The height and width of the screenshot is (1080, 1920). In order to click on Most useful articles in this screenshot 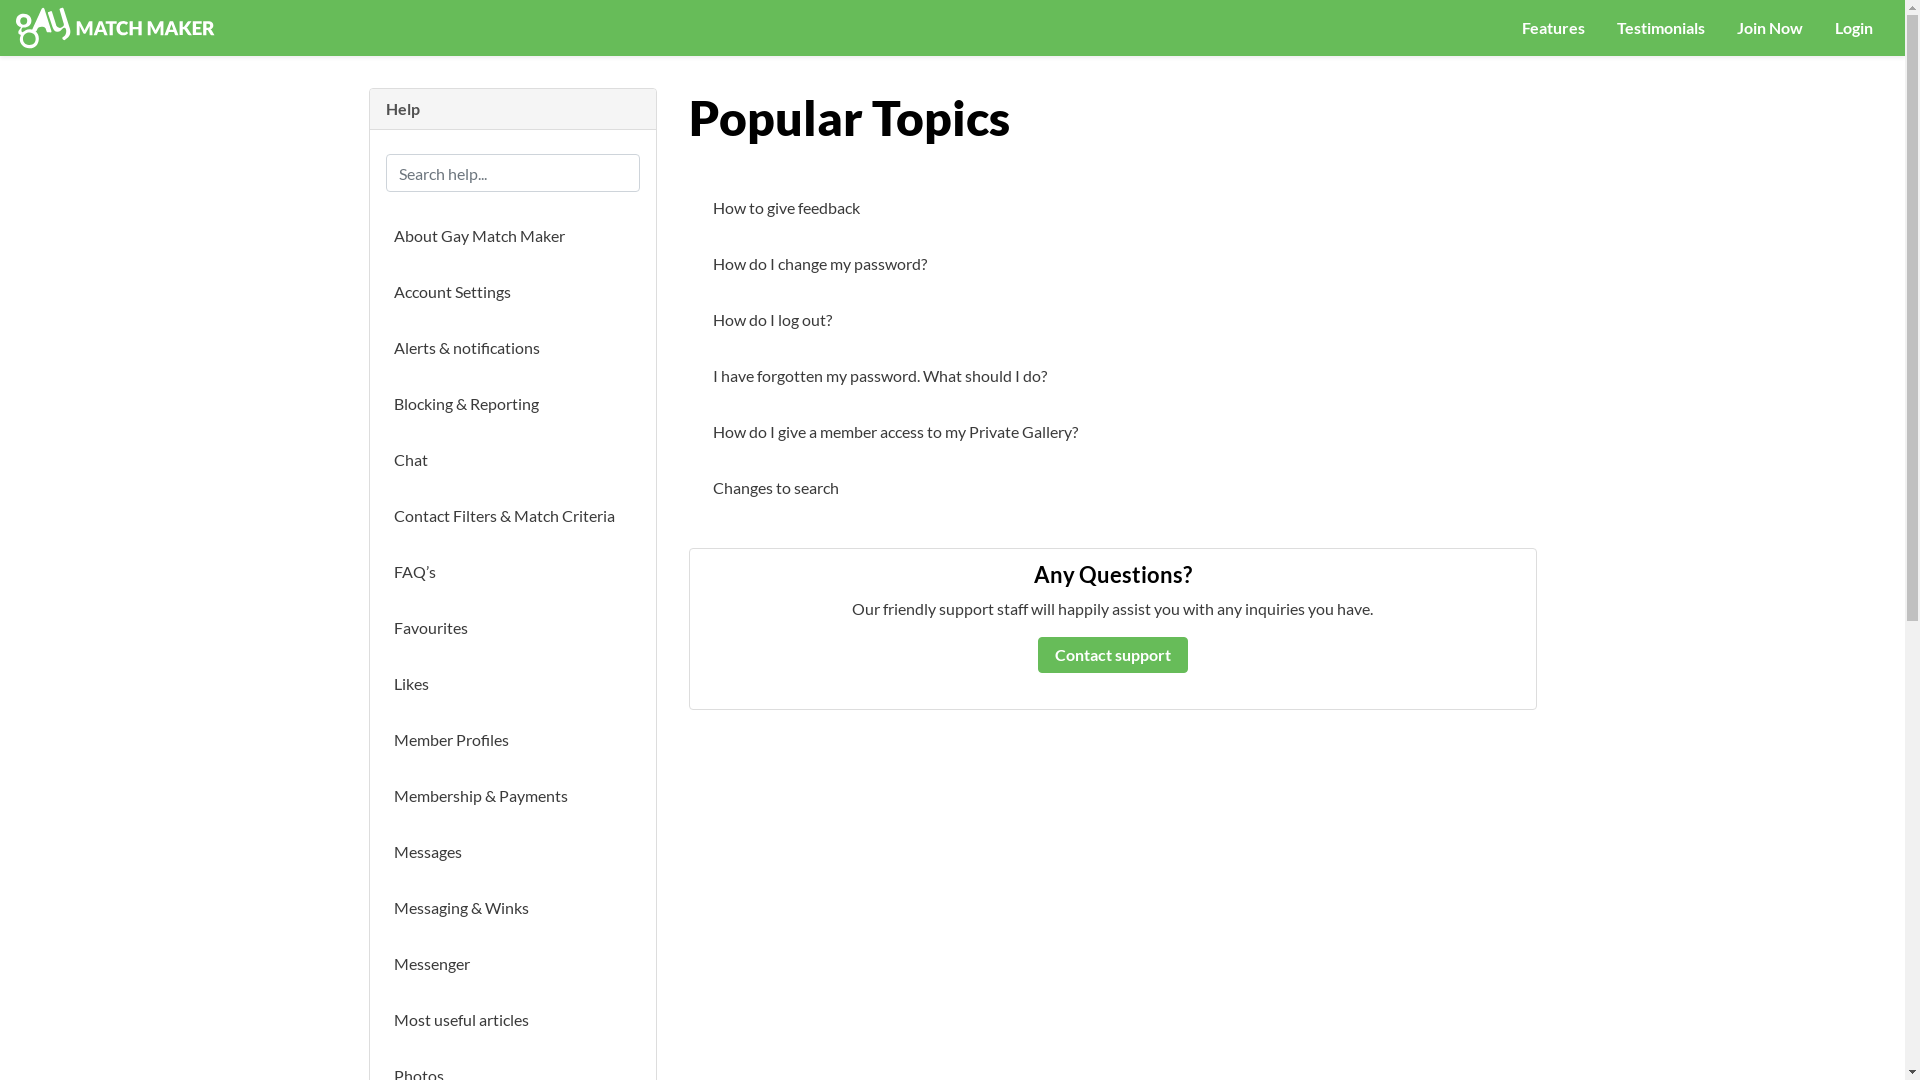, I will do `click(513, 1020)`.